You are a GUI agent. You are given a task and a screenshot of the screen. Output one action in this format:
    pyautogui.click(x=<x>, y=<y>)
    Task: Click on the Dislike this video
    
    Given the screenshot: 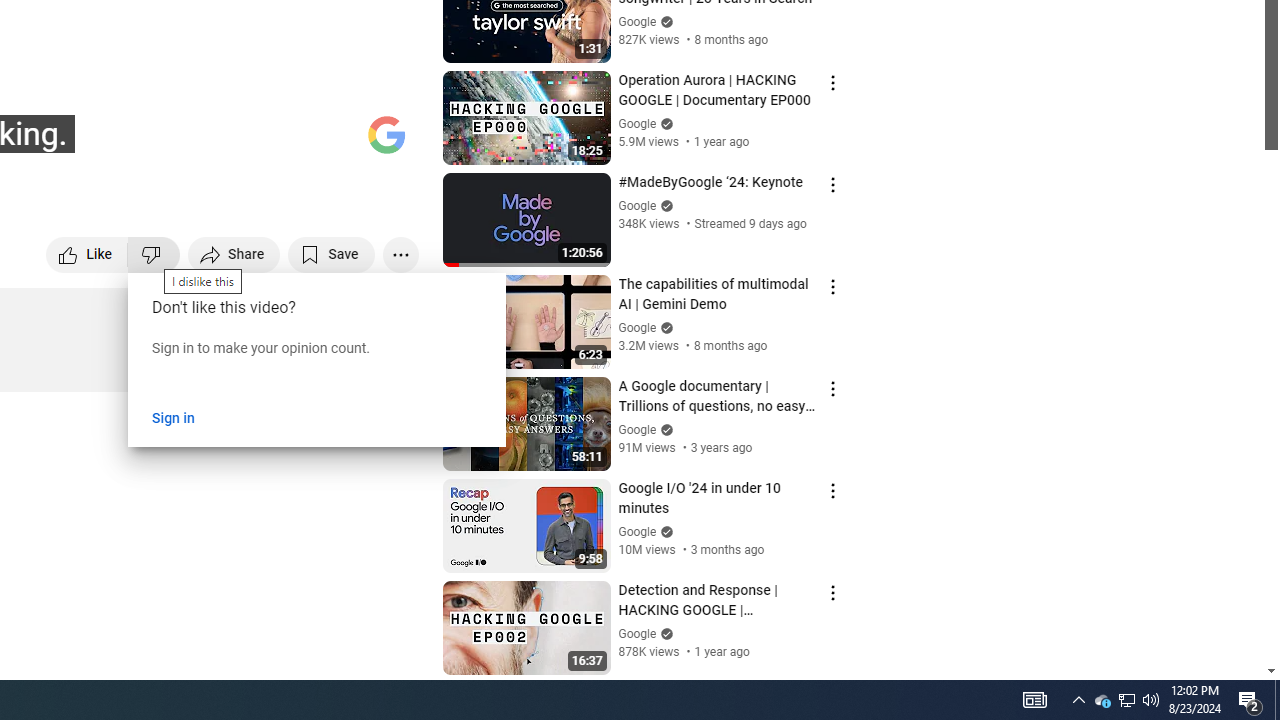 What is the action you would take?
    pyautogui.click(x=154, y=254)
    